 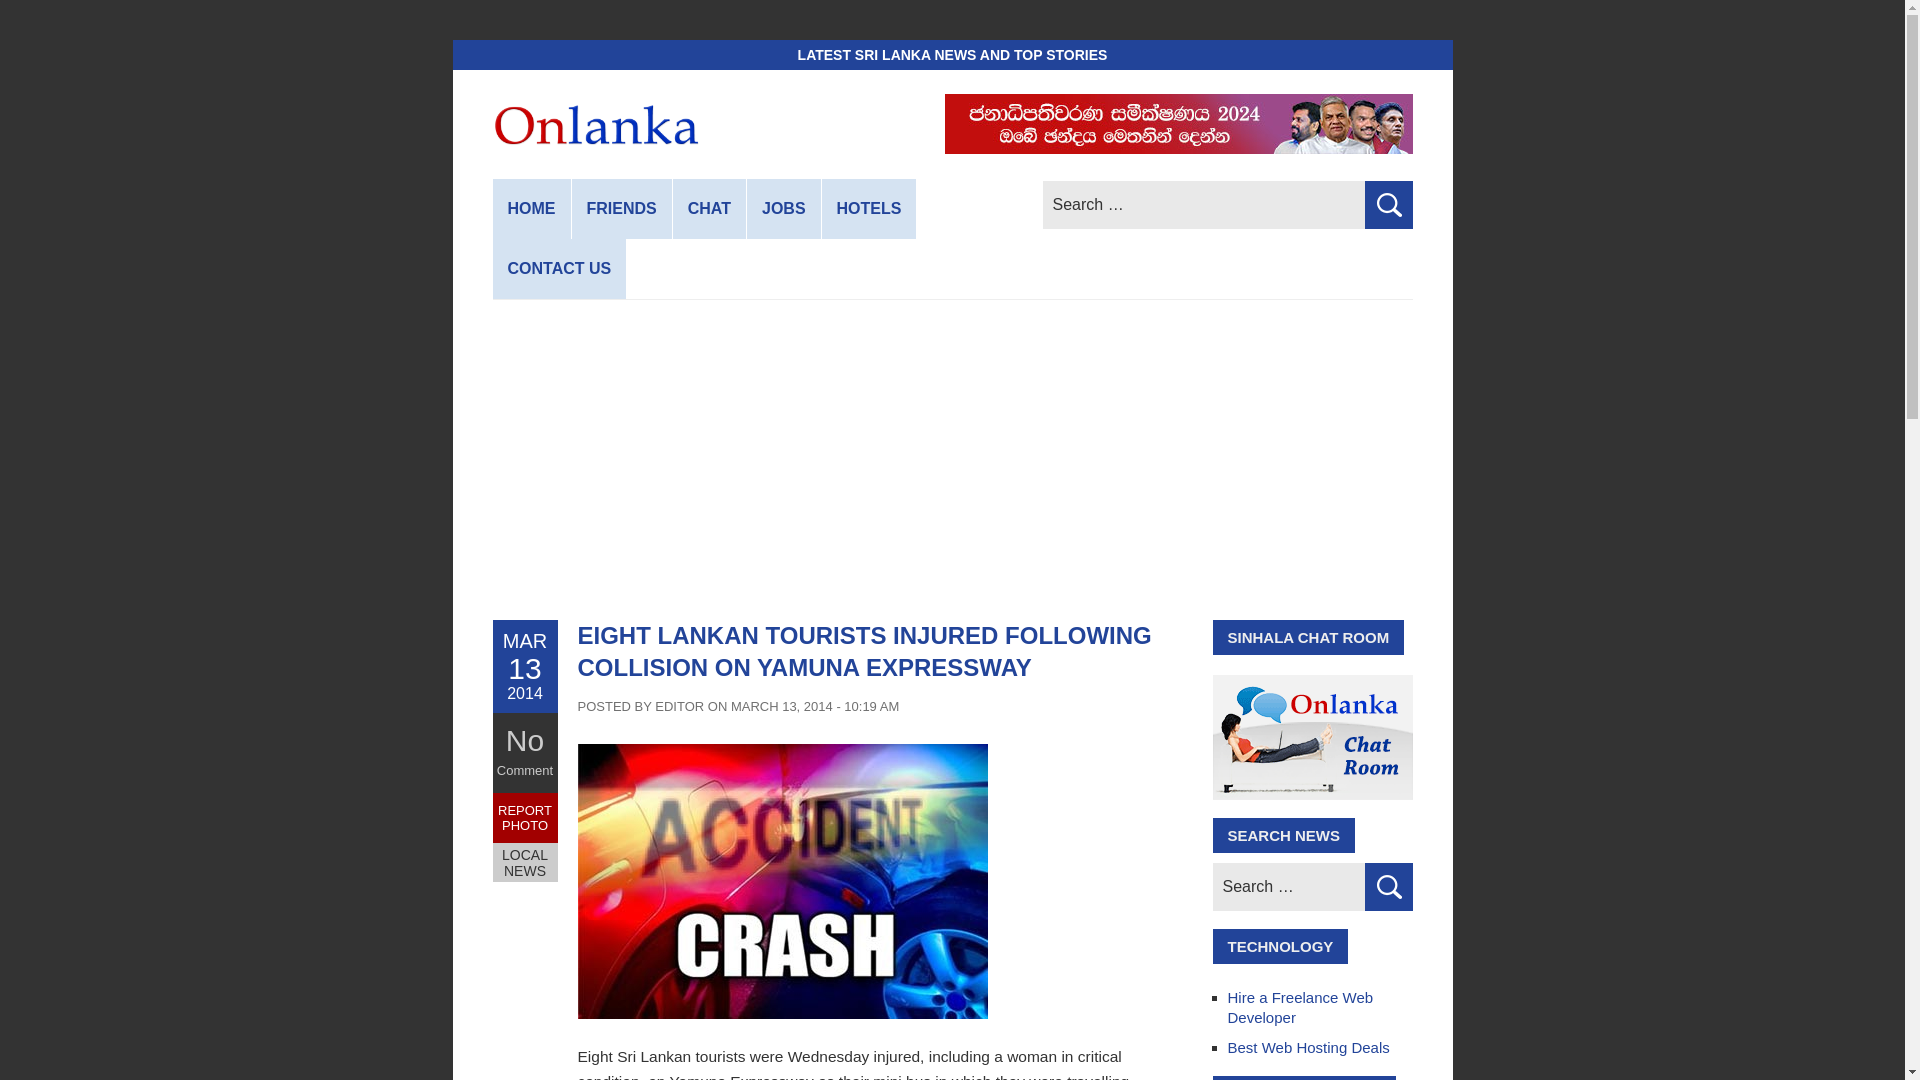 I want to click on Hire a Freelance Web Developer, so click(x=1301, y=1008).